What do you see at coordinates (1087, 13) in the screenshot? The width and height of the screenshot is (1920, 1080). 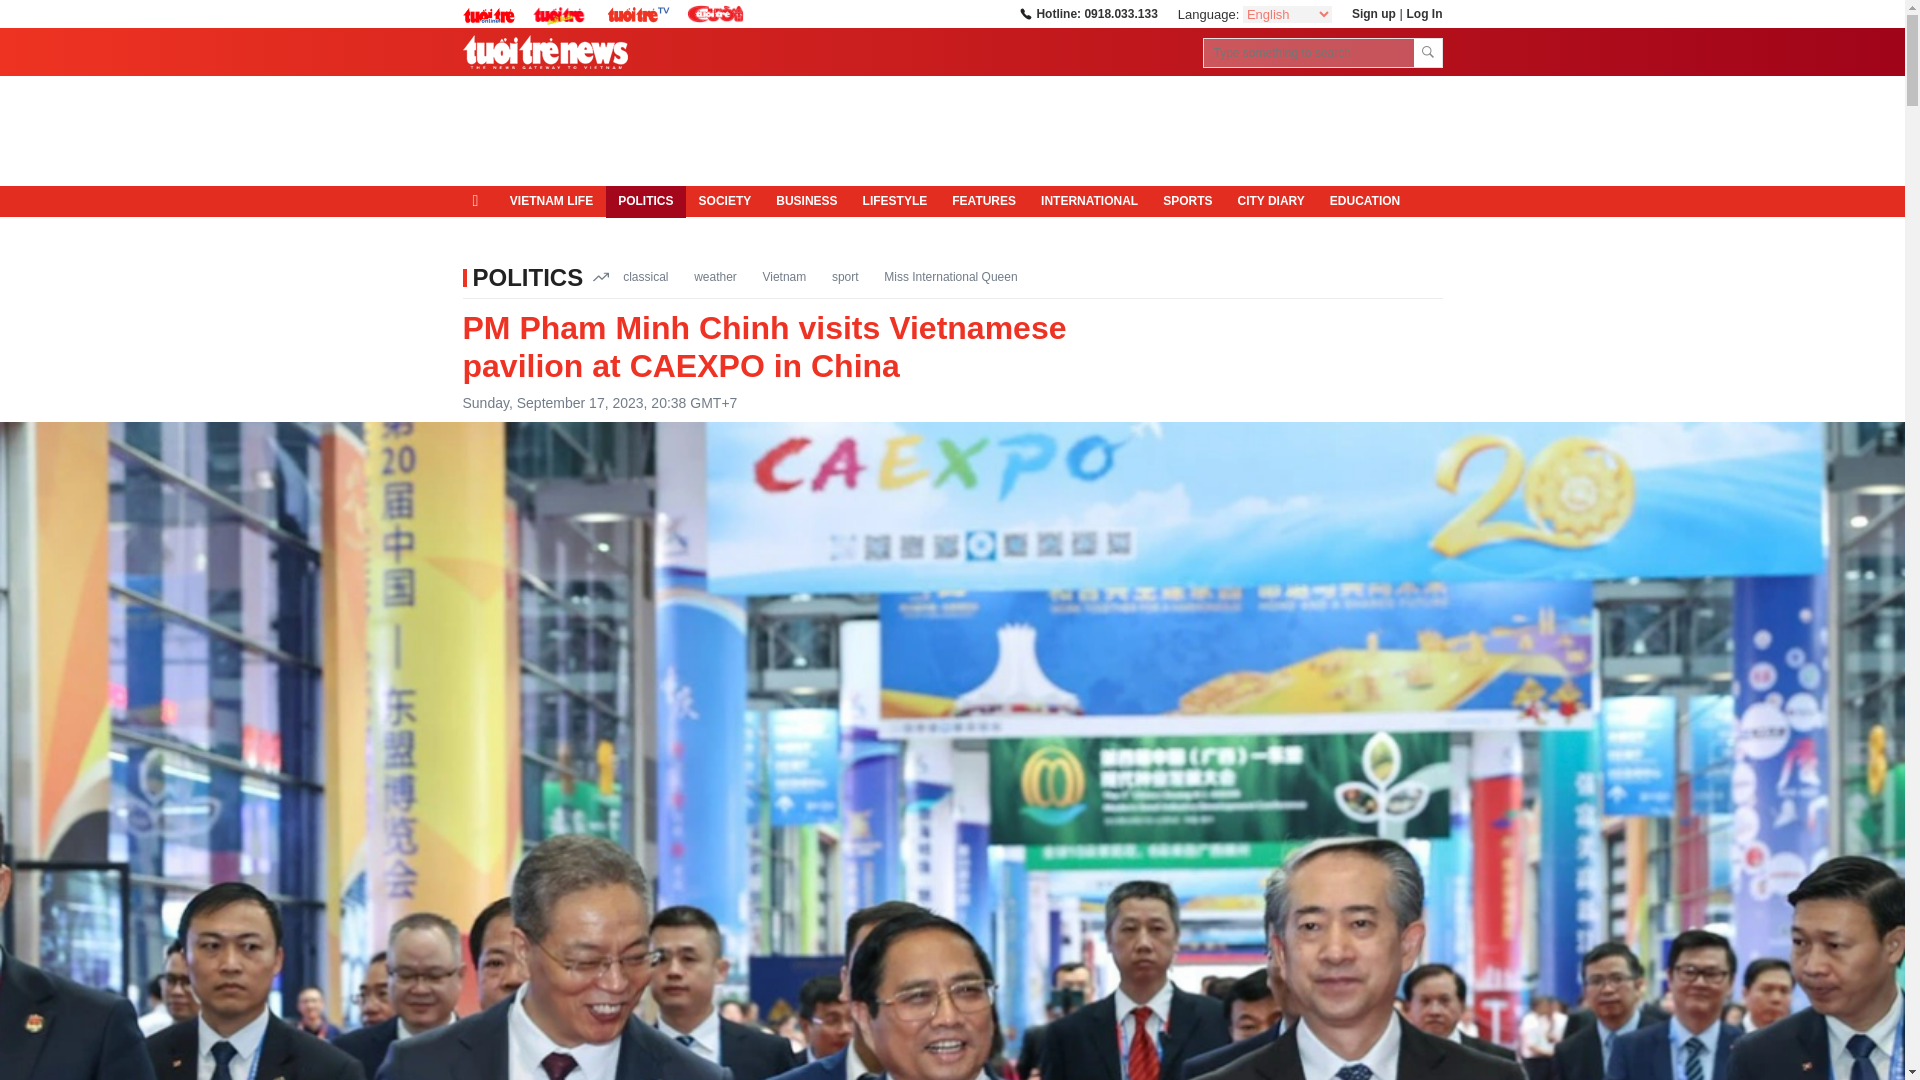 I see `Hotline: 0918.033.133` at bounding box center [1087, 13].